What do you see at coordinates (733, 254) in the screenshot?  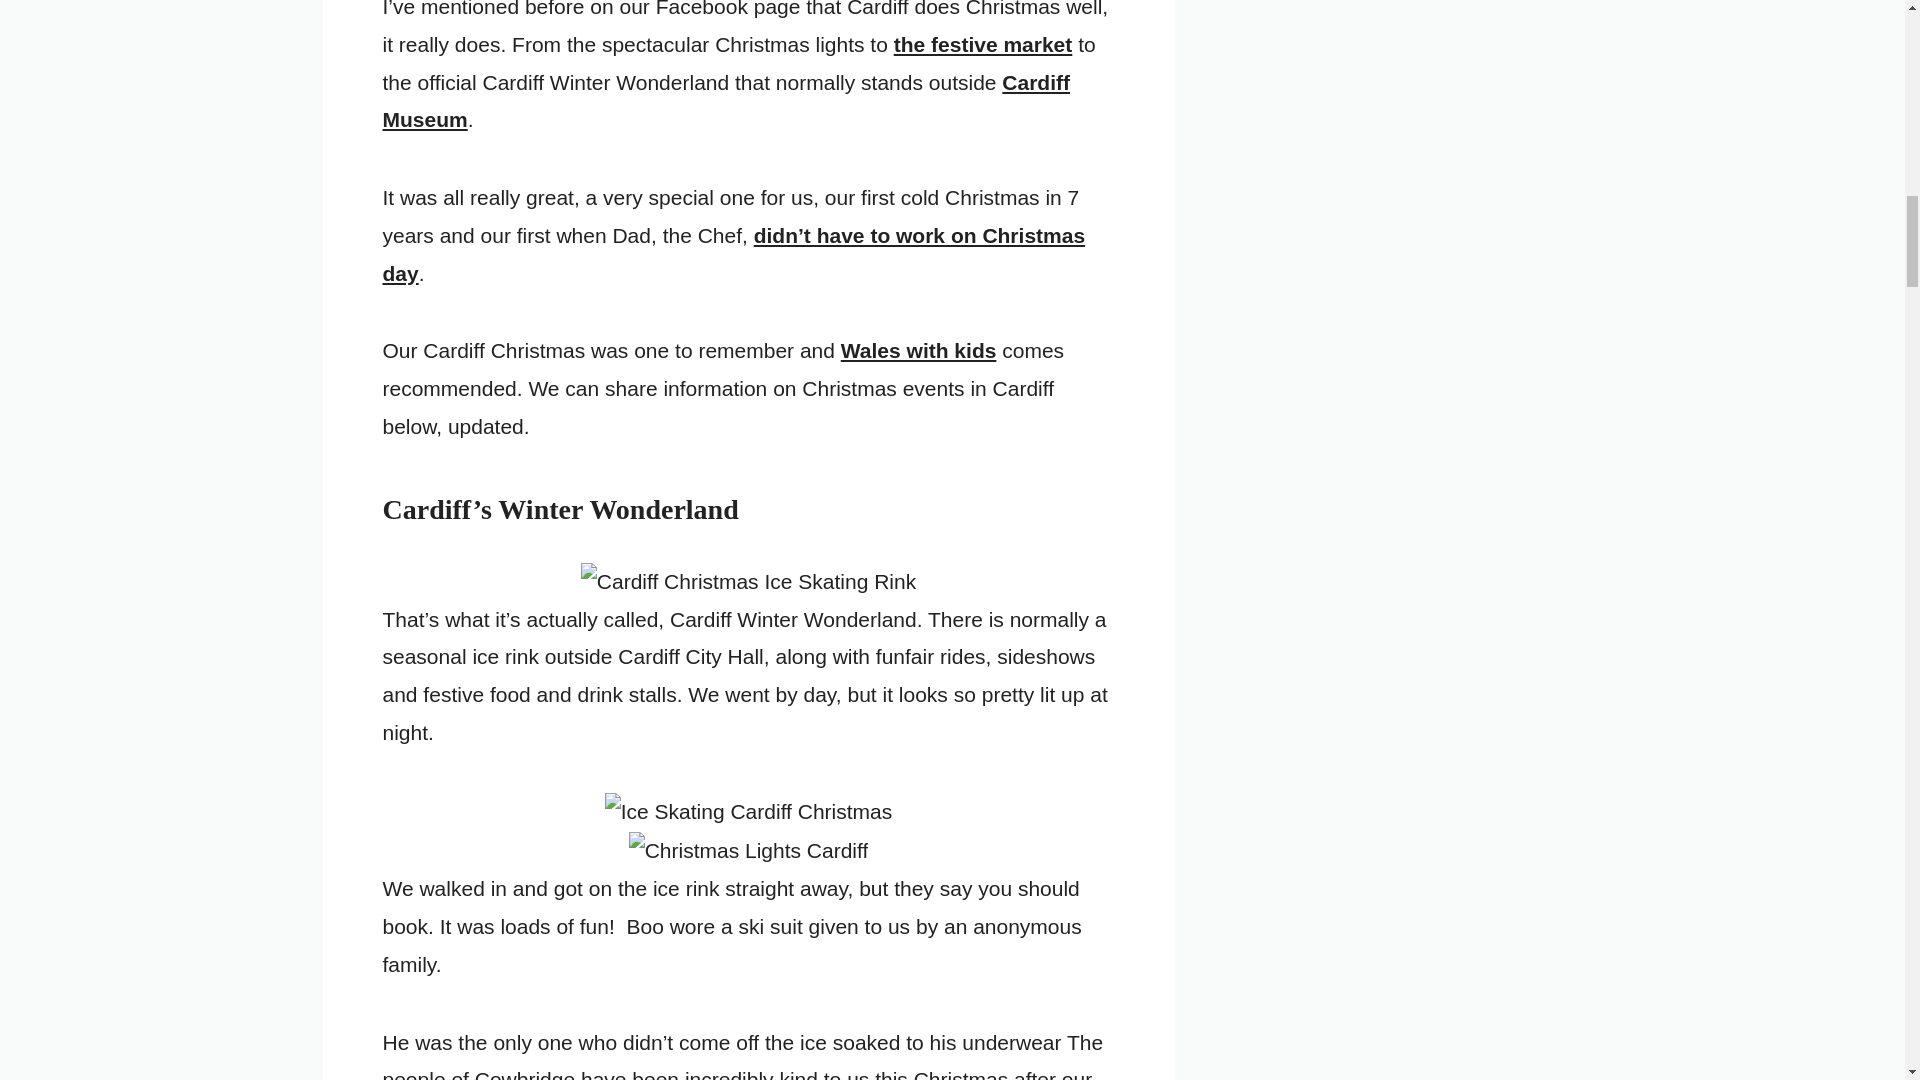 I see `Let's Hear it For Chefs!` at bounding box center [733, 254].